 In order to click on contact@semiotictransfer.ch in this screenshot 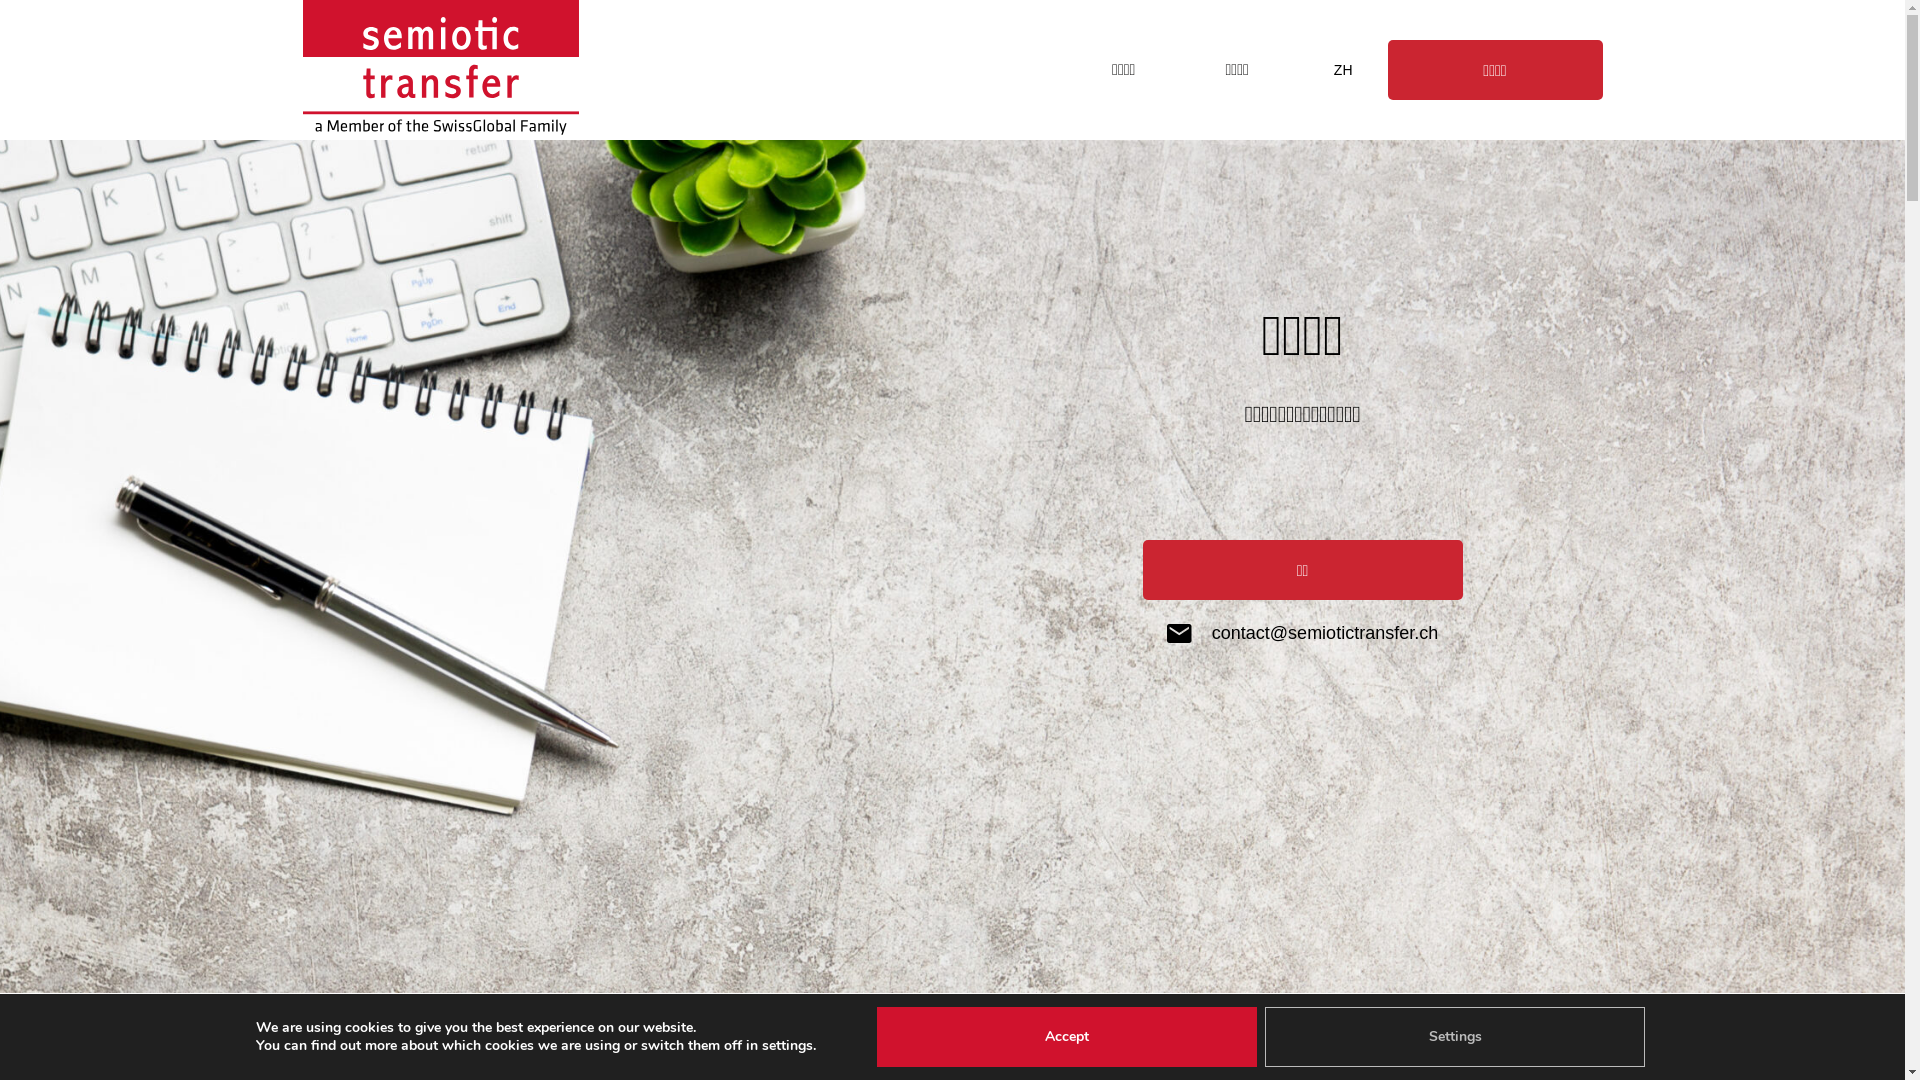, I will do `click(1302, 634)`.